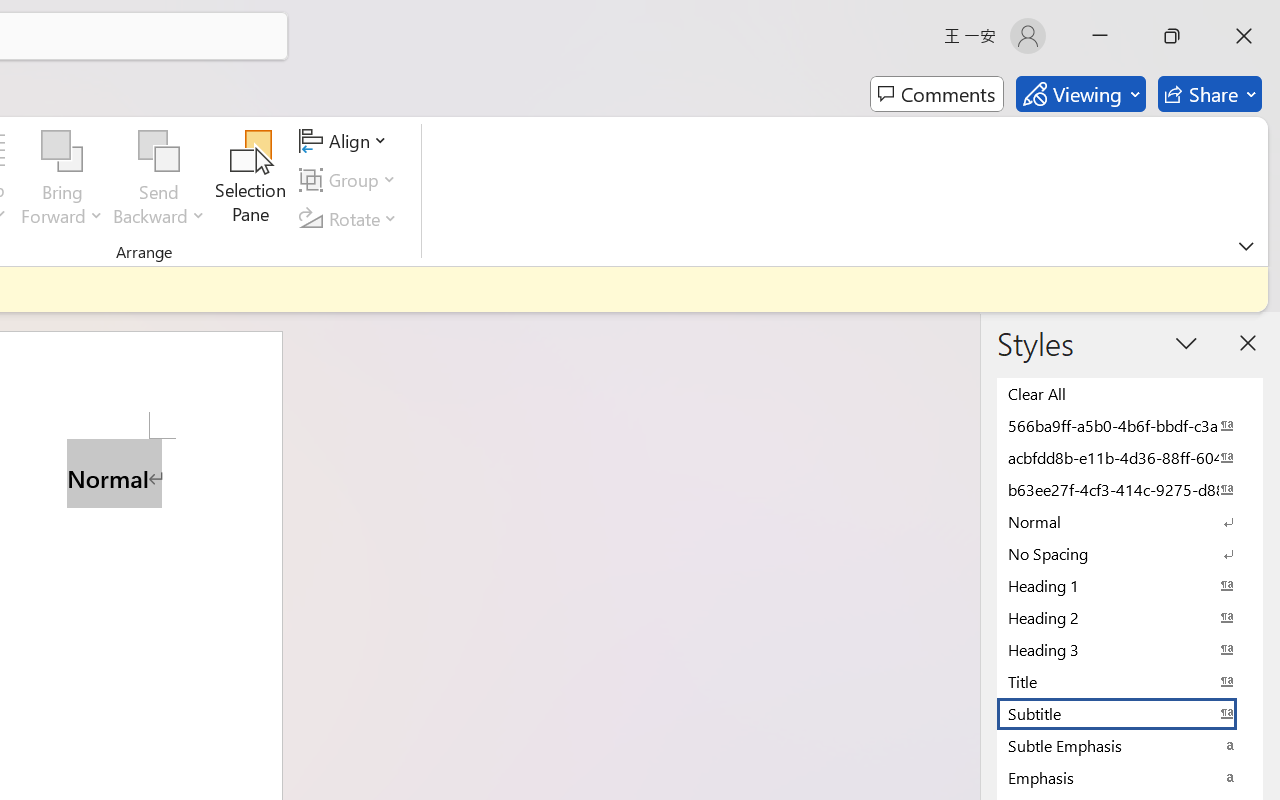 The width and height of the screenshot is (1280, 800). Describe the element at coordinates (351, 180) in the screenshot. I see `Group` at that location.